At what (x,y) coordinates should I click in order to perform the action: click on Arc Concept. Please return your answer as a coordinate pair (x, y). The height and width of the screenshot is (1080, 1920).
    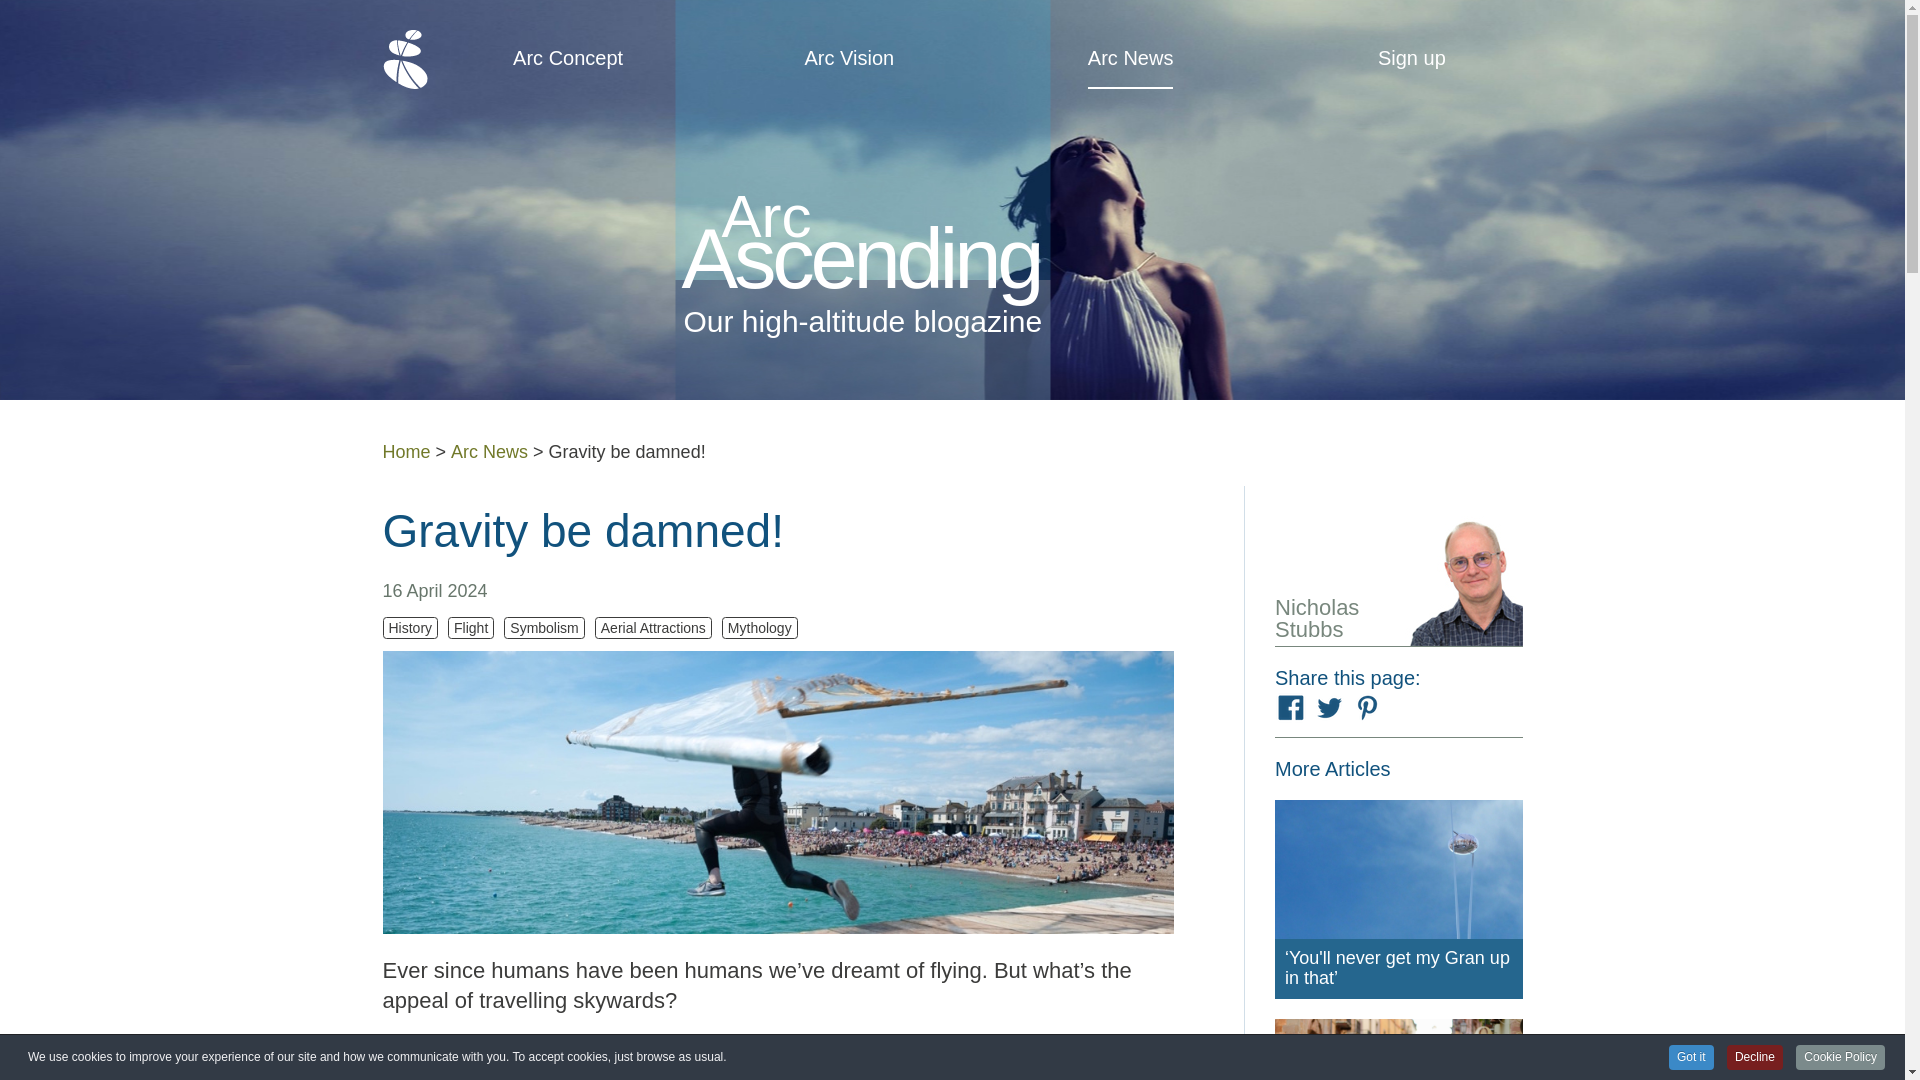
    Looking at the image, I should click on (567, 58).